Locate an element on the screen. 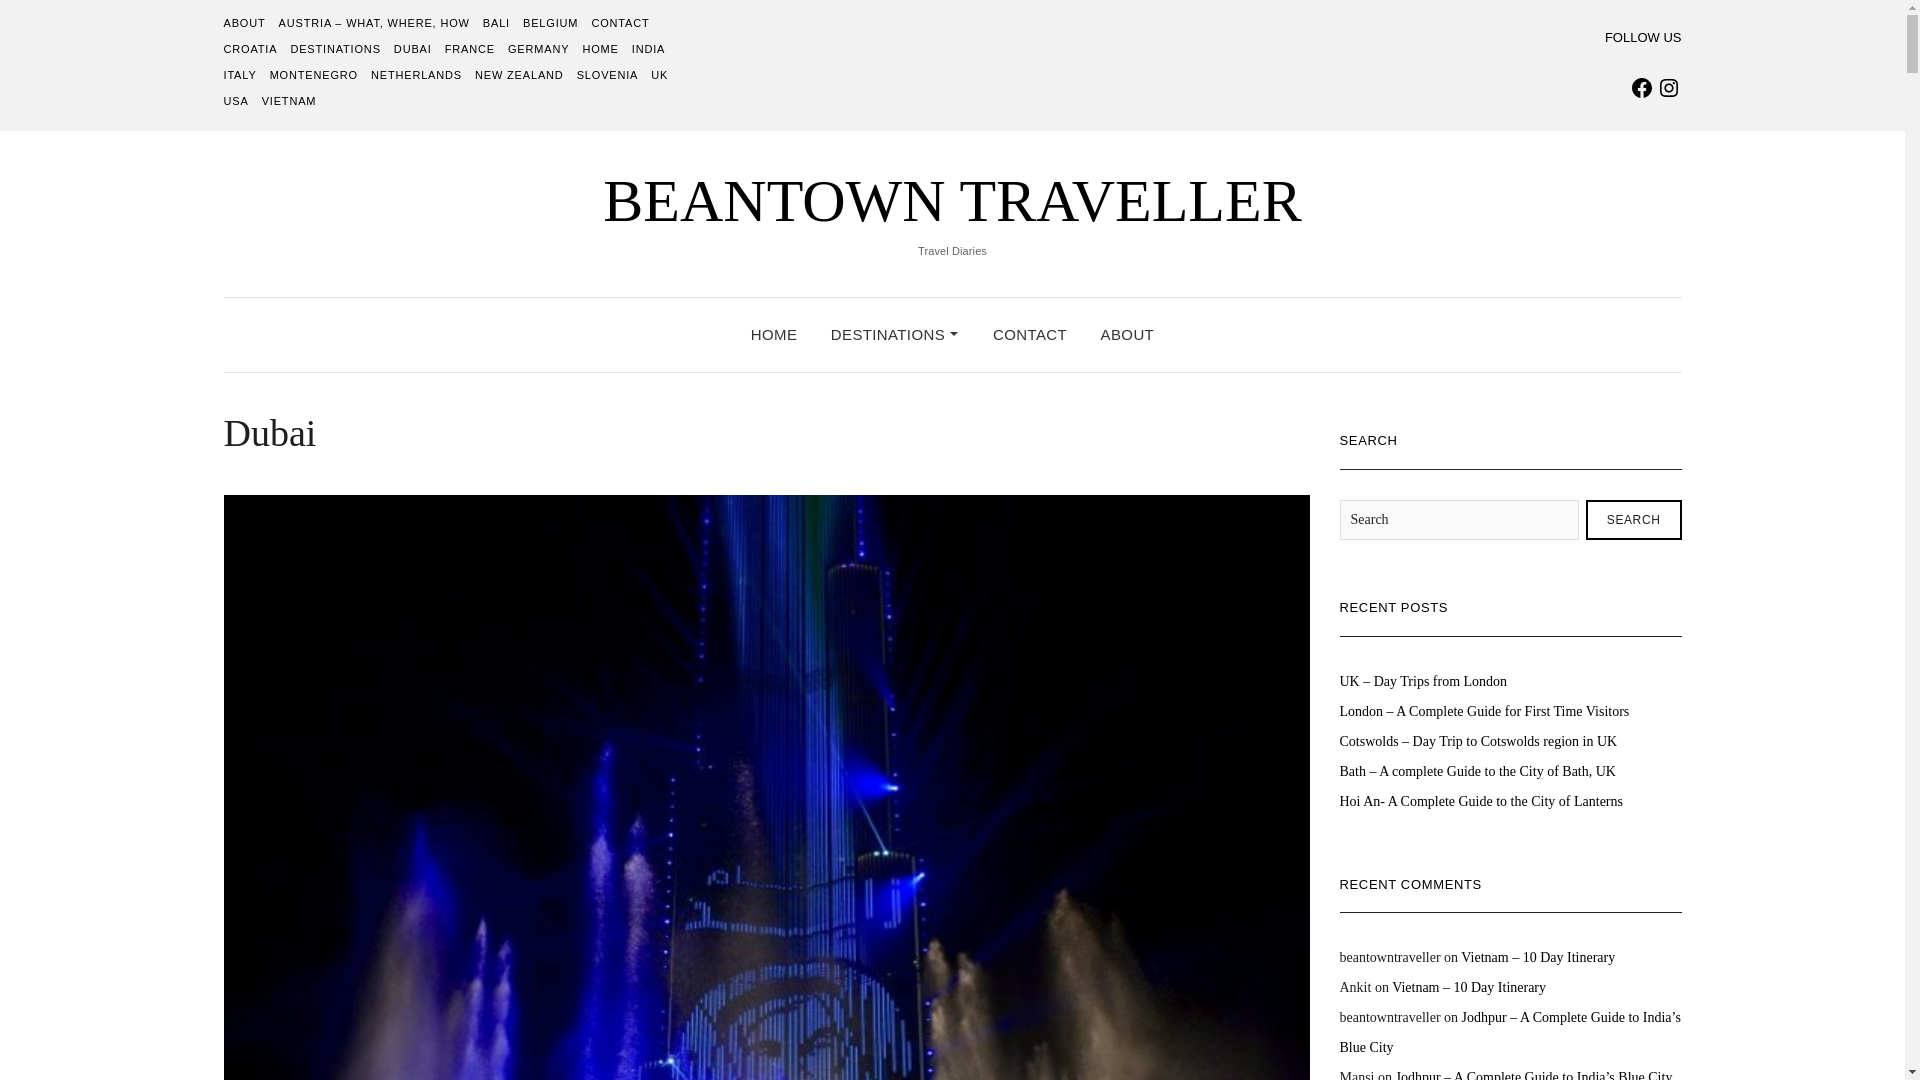 This screenshot has width=1920, height=1080. VIETNAM is located at coordinates (288, 100).